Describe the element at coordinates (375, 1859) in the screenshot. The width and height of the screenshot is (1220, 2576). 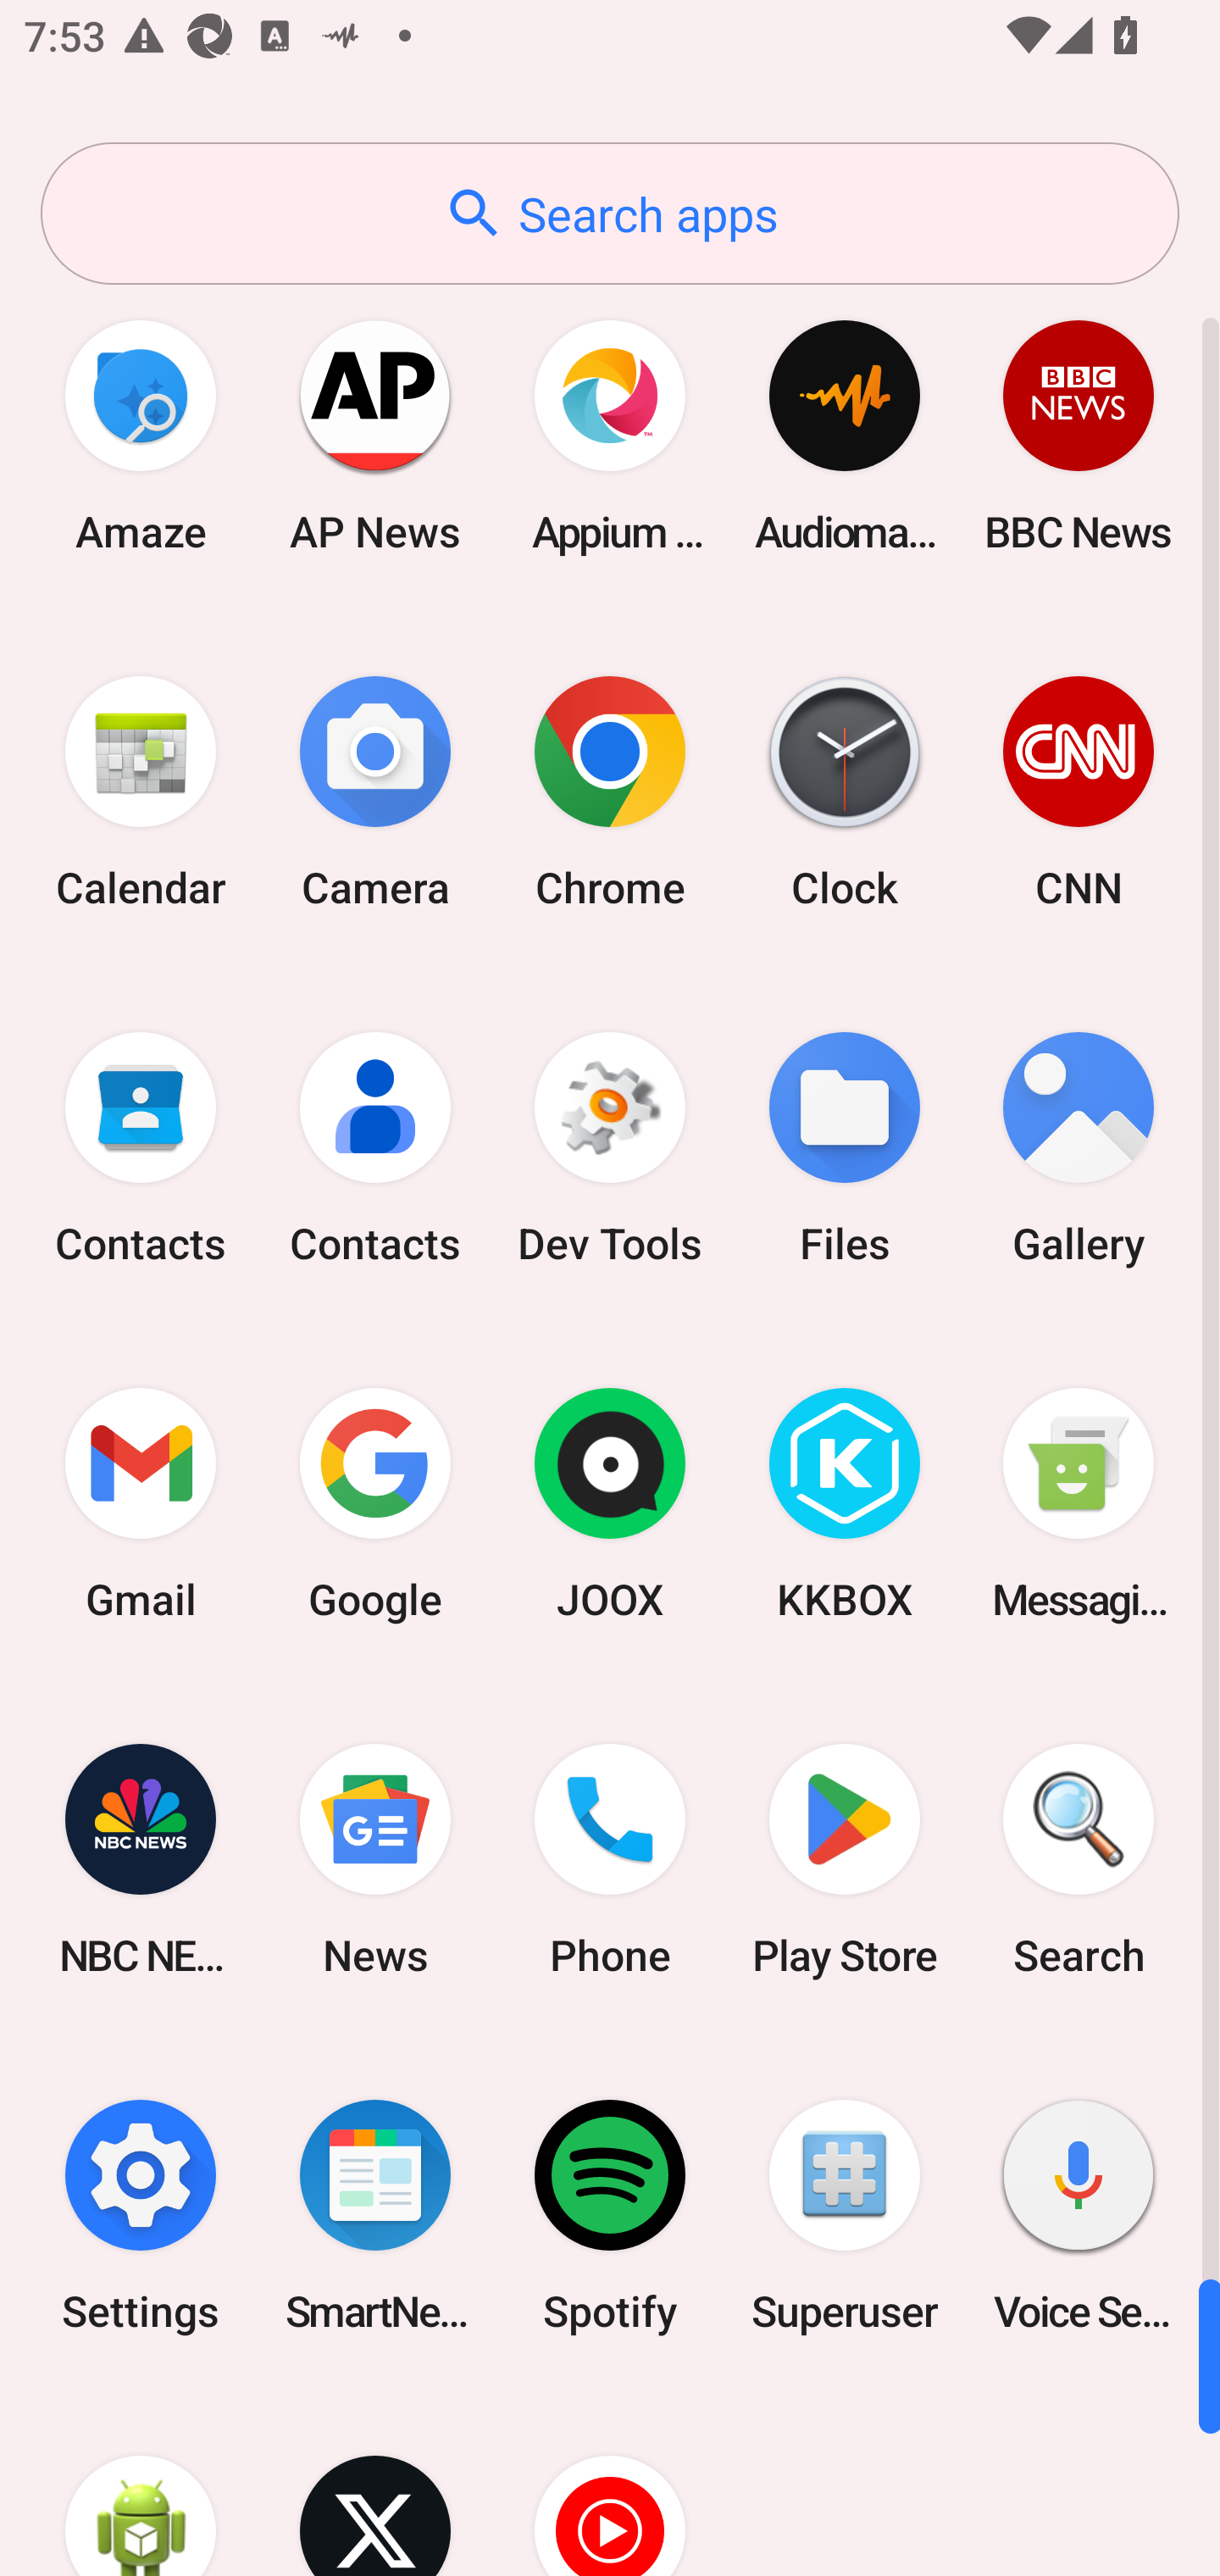
I see `News` at that location.